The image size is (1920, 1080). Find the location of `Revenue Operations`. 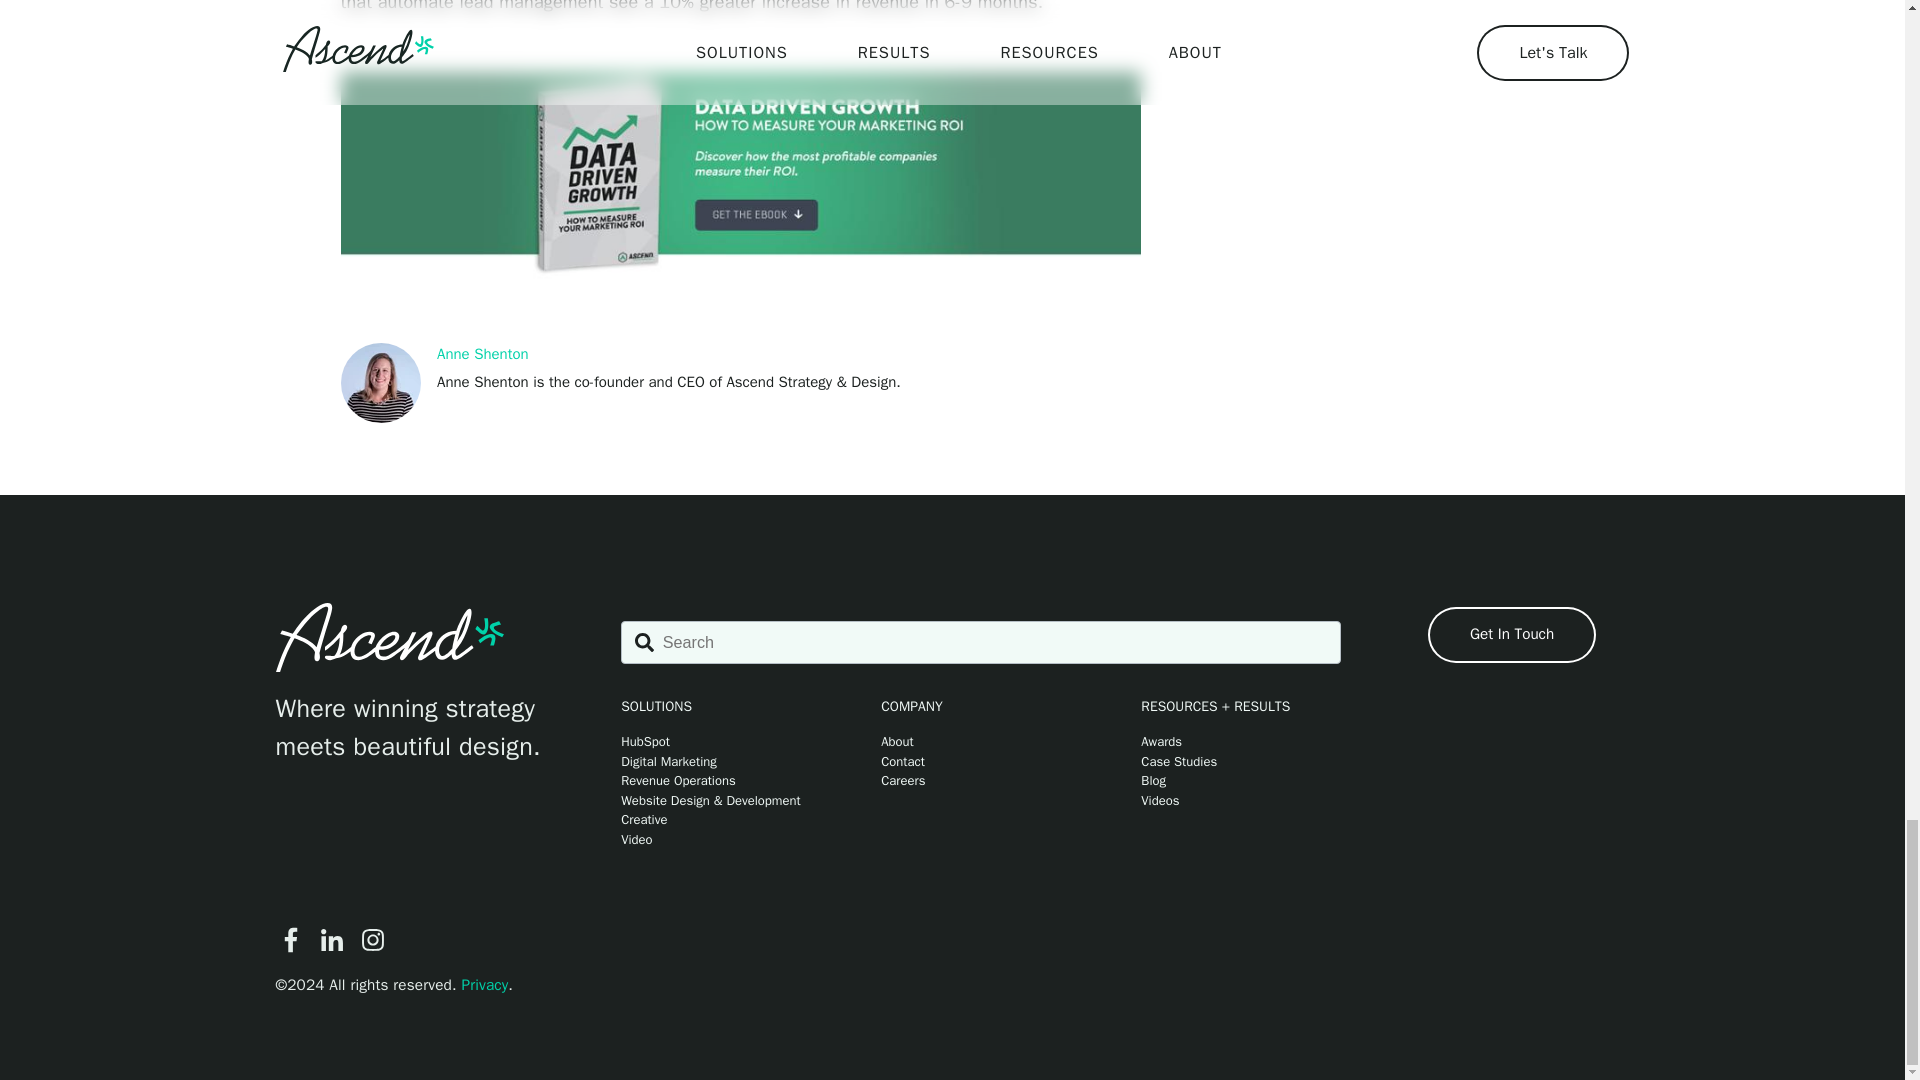

Revenue Operations is located at coordinates (720, 780).